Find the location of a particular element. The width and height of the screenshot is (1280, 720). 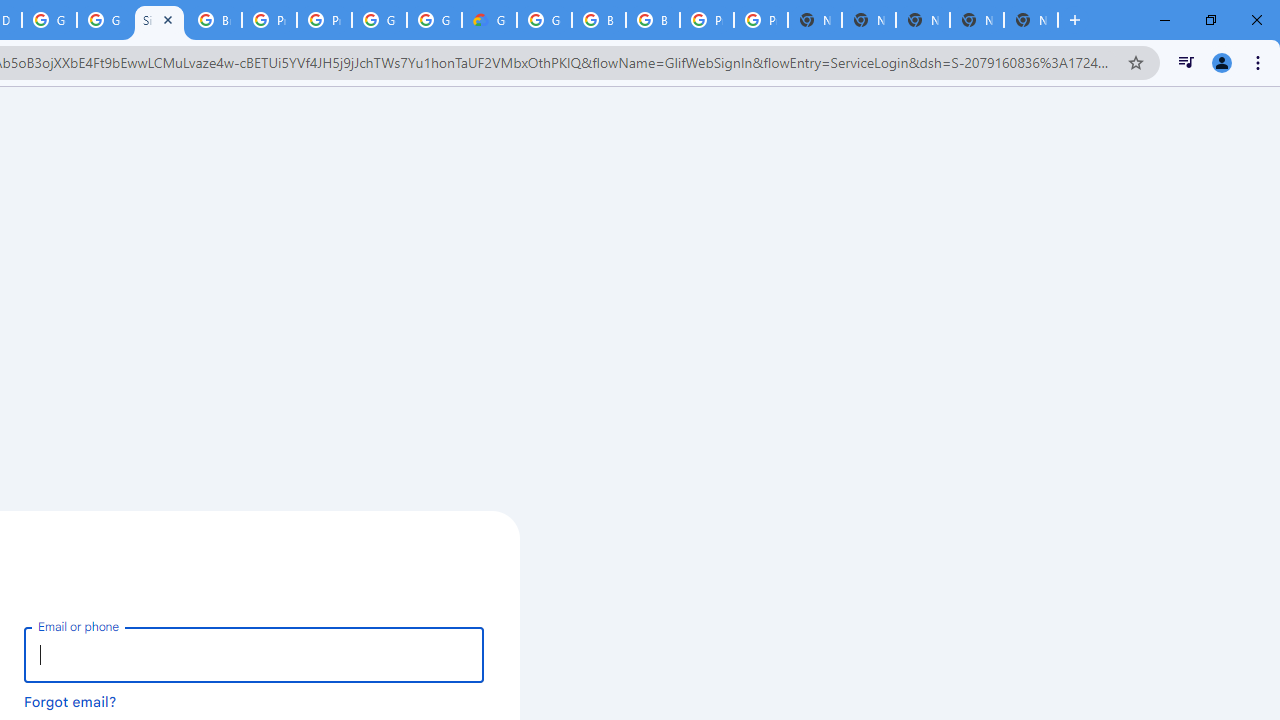

Sign in - Google Accounts is located at coordinates (158, 20).